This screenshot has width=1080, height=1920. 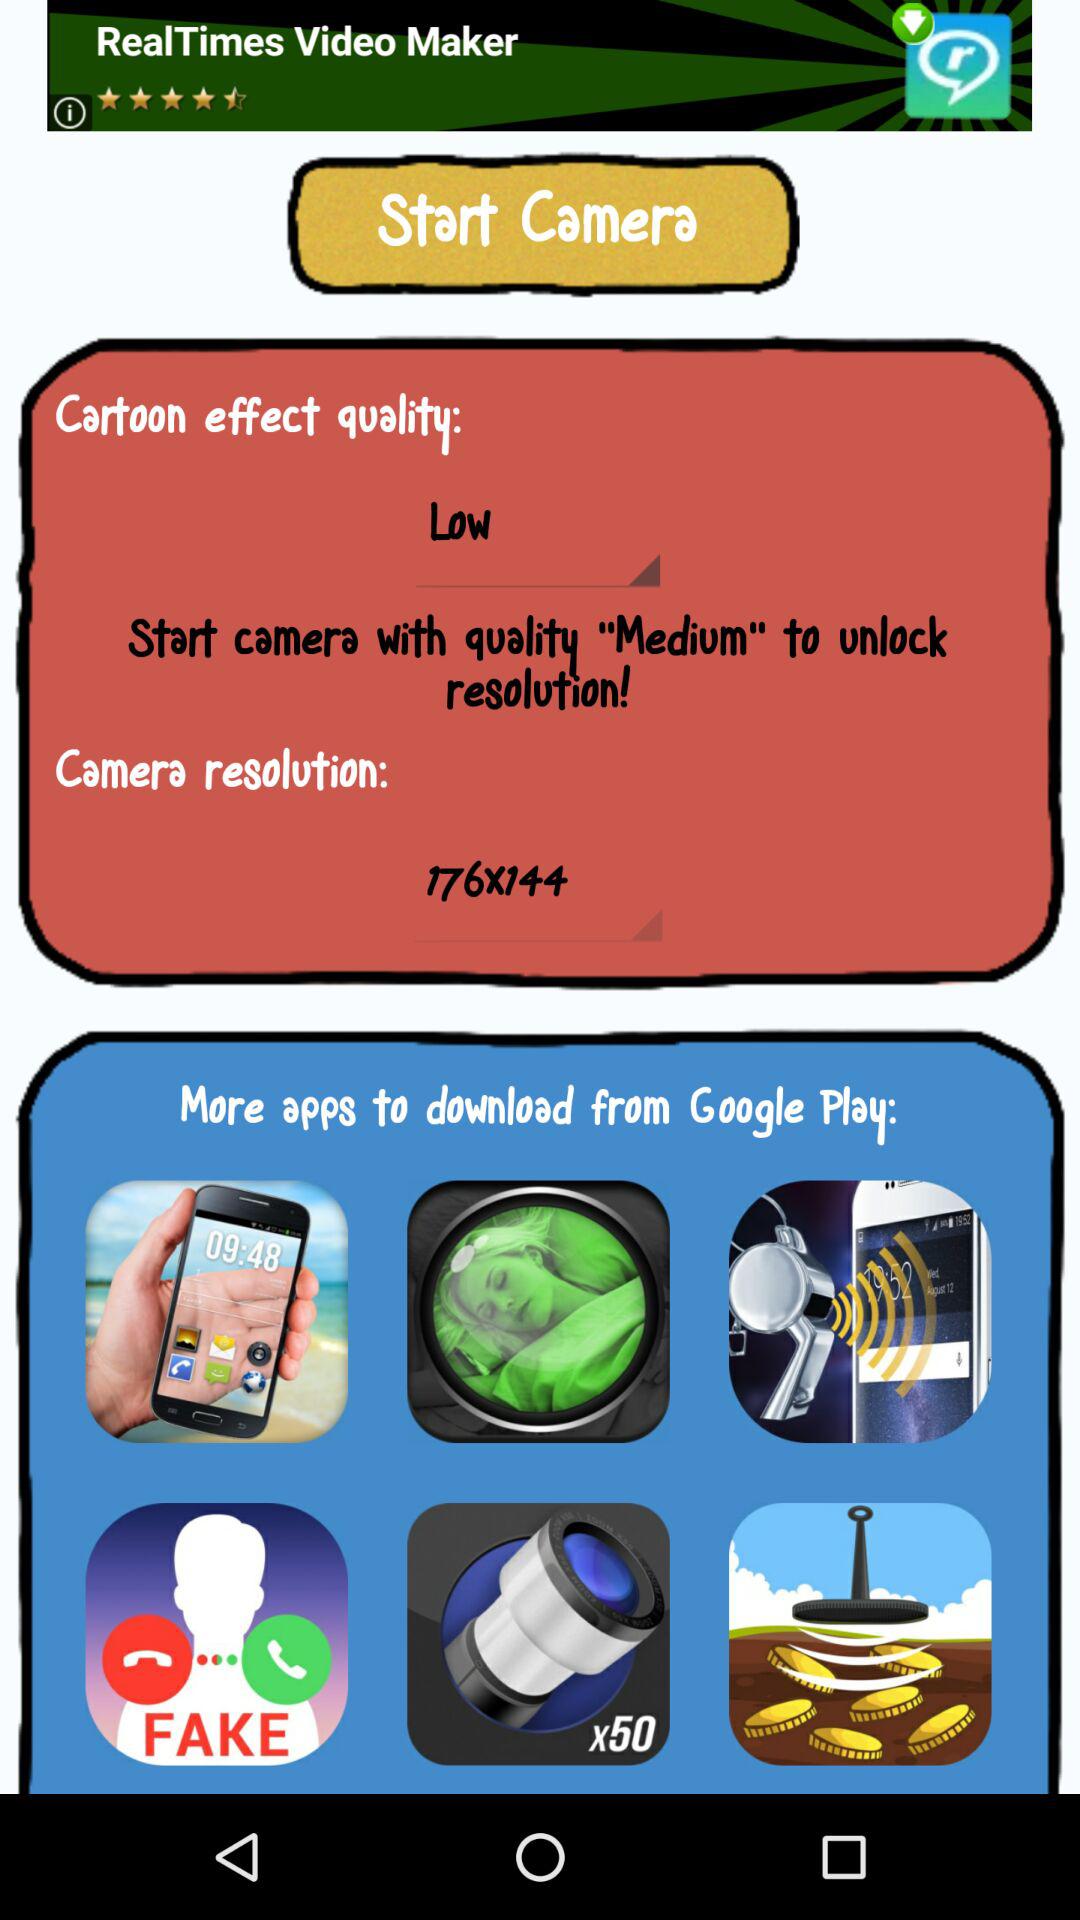 I want to click on click to app, so click(x=216, y=1311).